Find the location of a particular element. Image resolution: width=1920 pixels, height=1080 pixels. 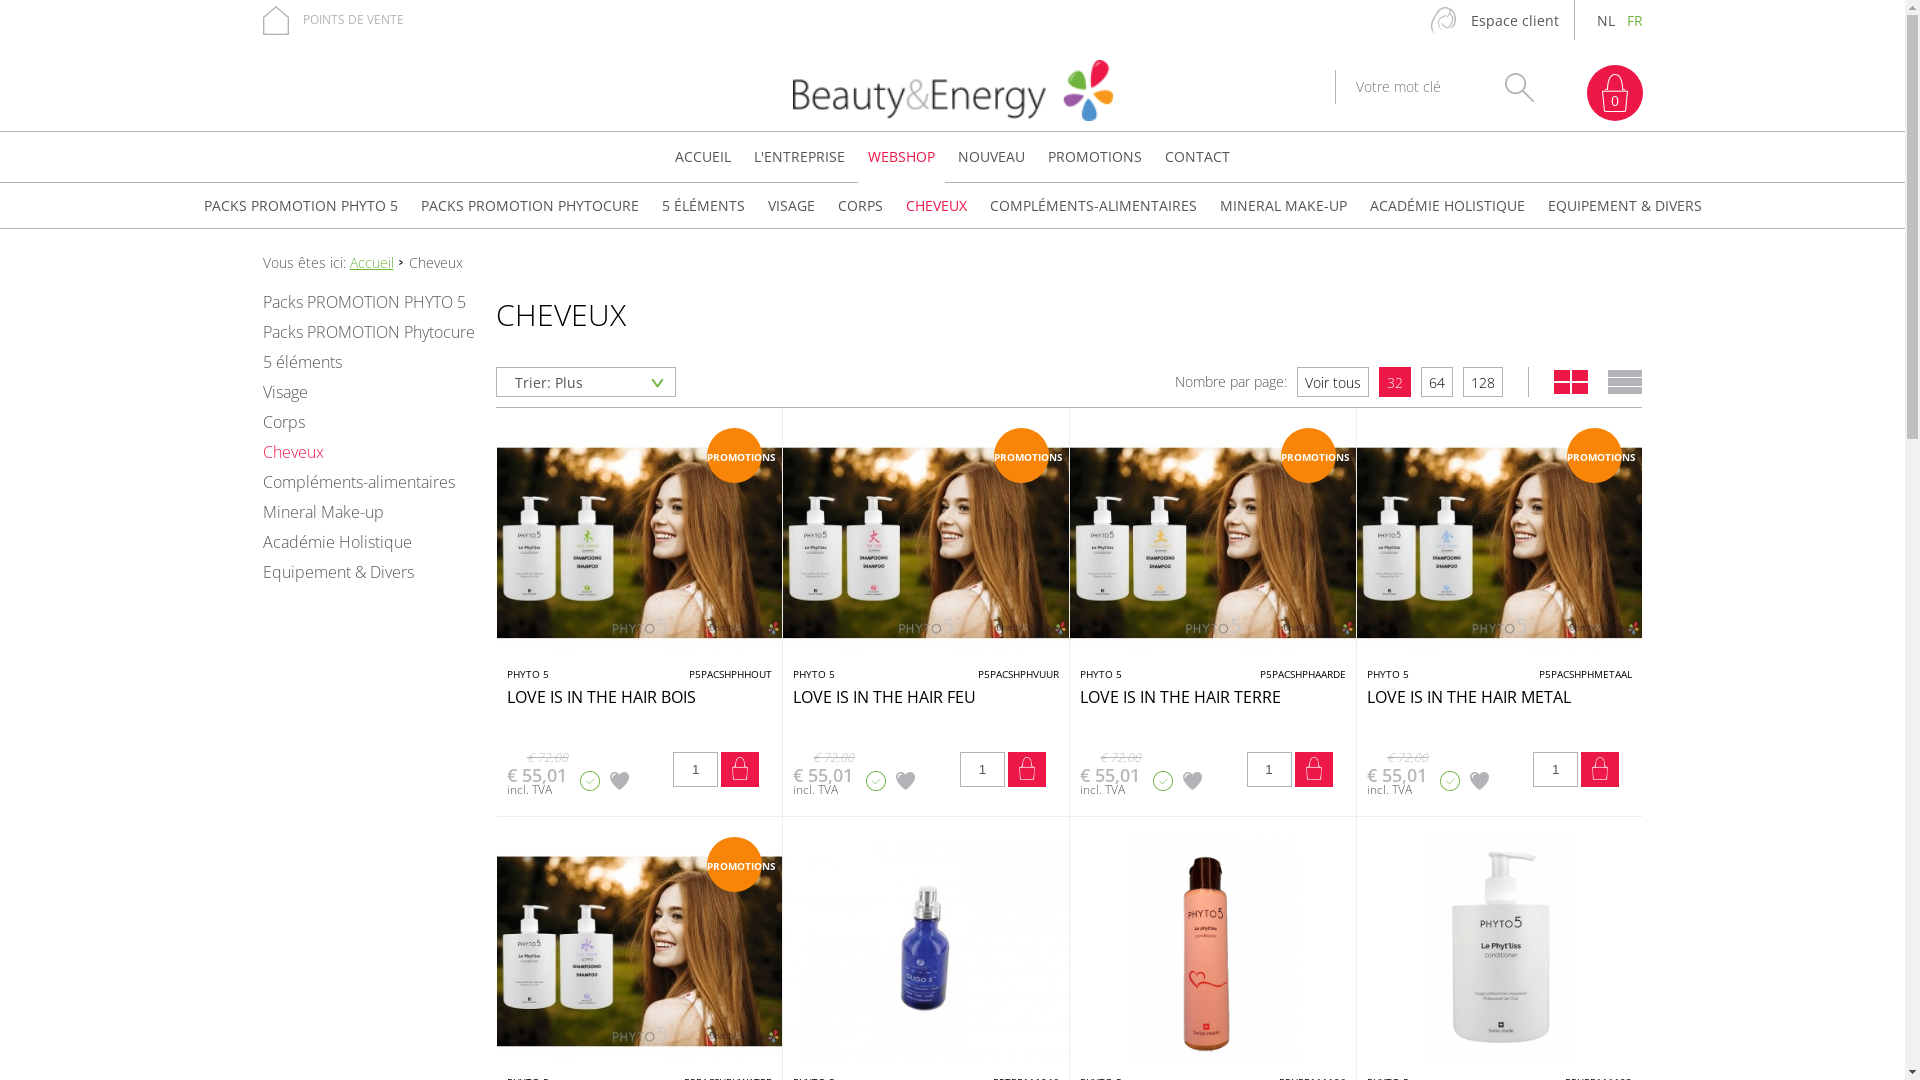

Beauty&Energy is located at coordinates (952, 92).